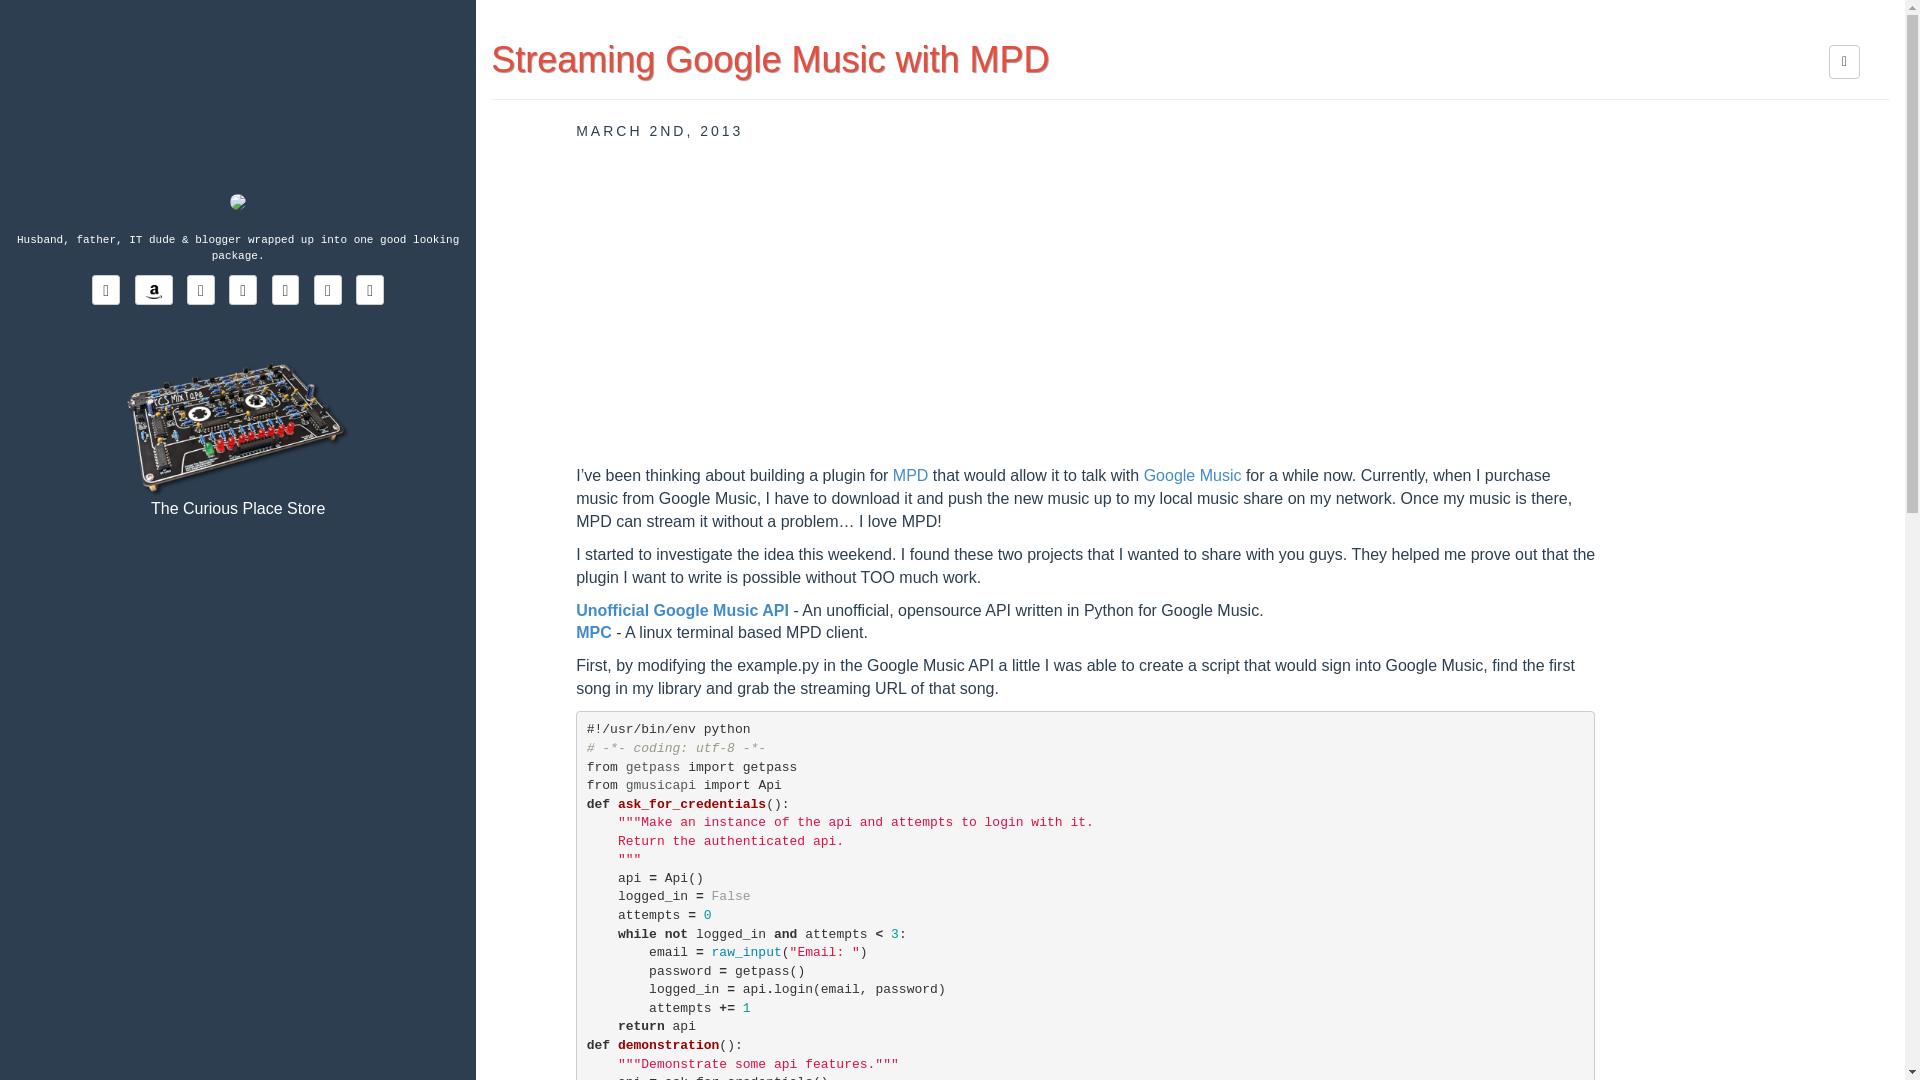  What do you see at coordinates (1193, 474) in the screenshot?
I see `Google Music` at bounding box center [1193, 474].